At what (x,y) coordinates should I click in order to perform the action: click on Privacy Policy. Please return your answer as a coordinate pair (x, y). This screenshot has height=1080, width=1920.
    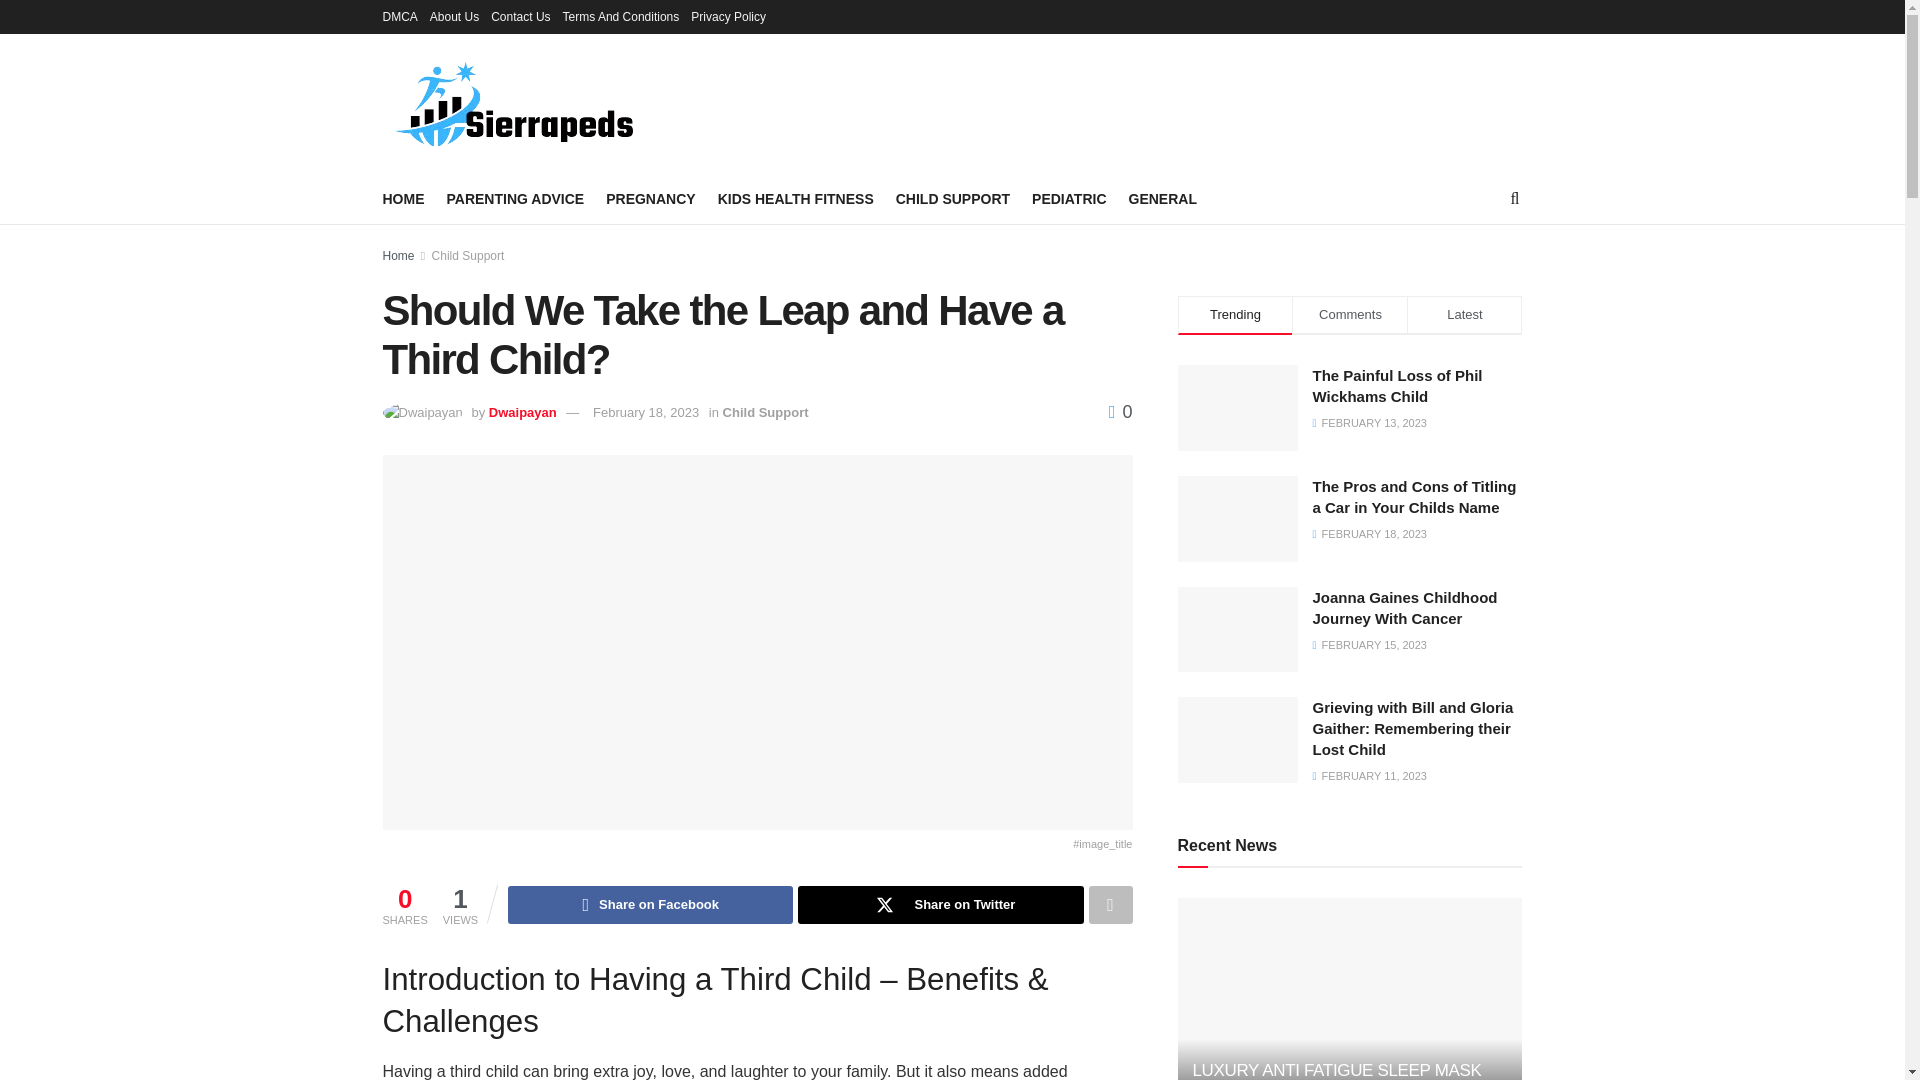
    Looking at the image, I should click on (728, 16).